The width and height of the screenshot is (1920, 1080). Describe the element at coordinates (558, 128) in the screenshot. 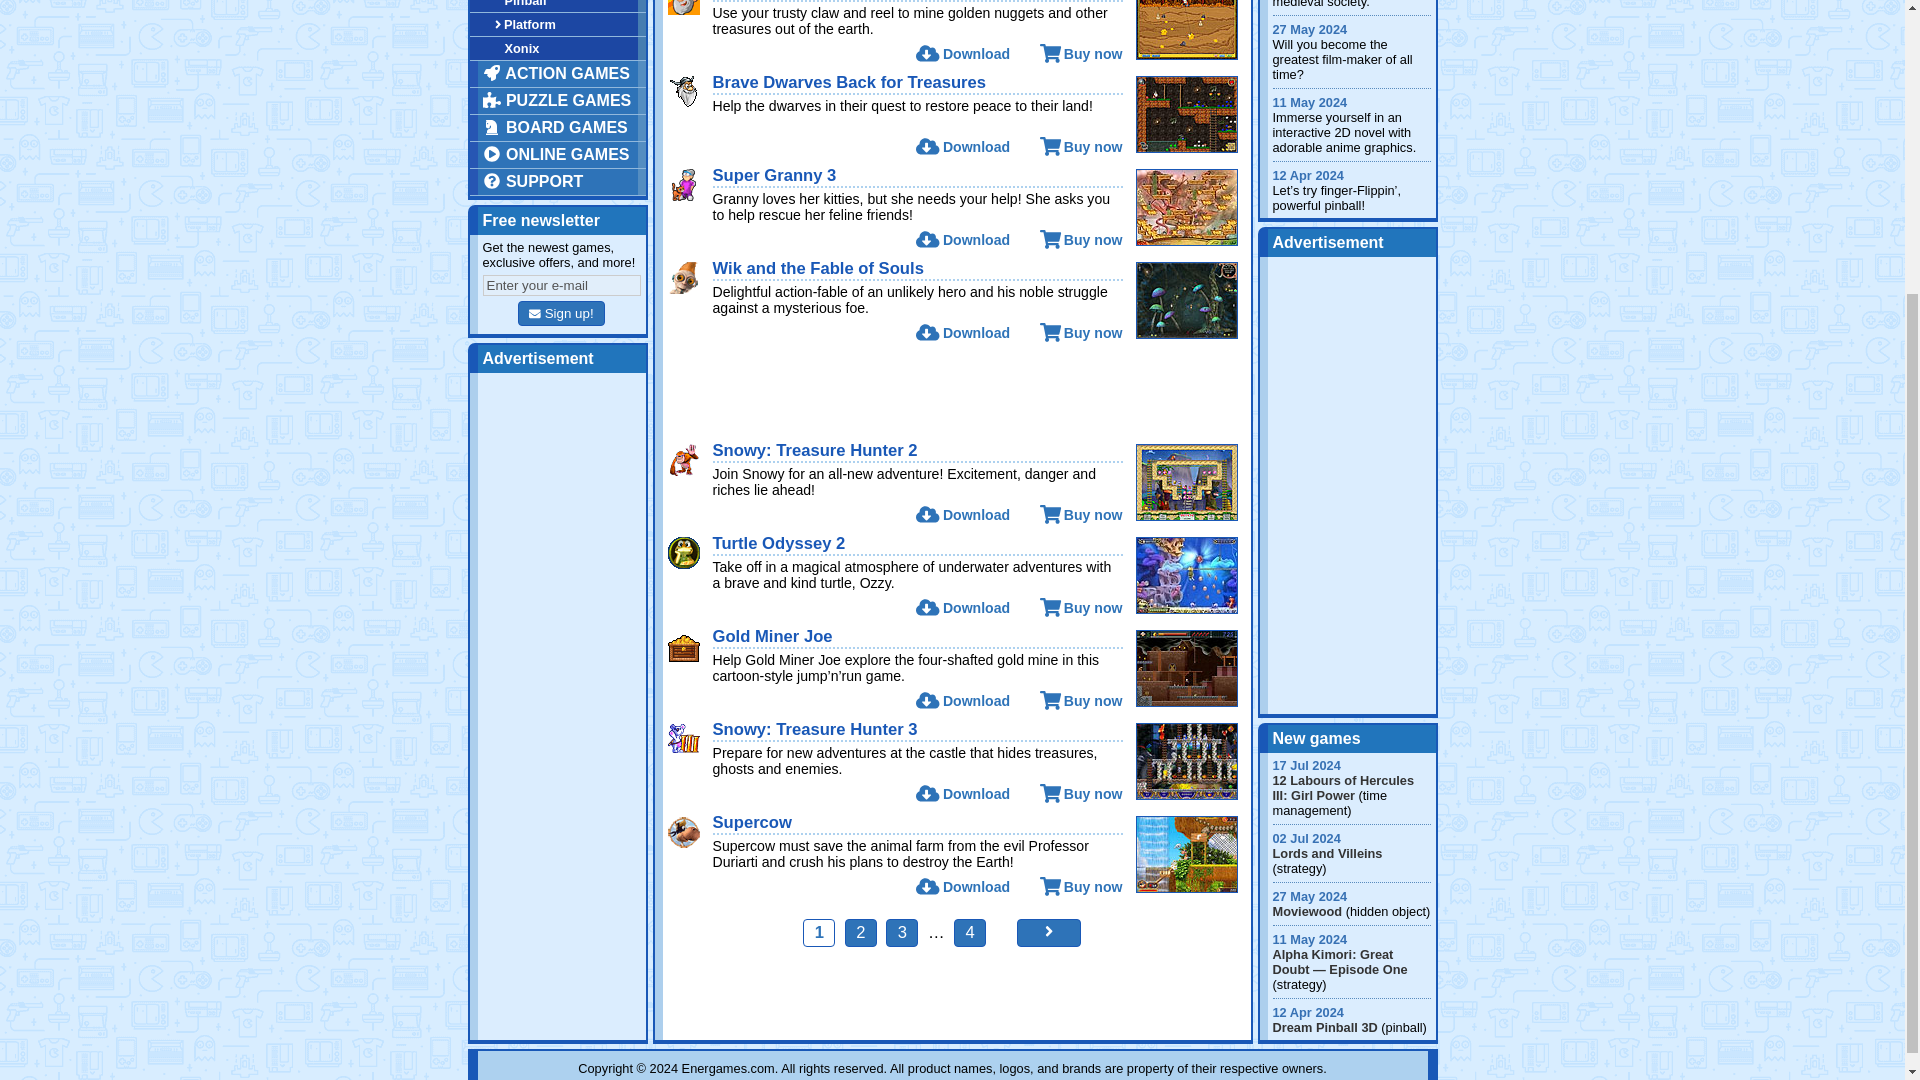

I see `BOARD GAMES` at that location.